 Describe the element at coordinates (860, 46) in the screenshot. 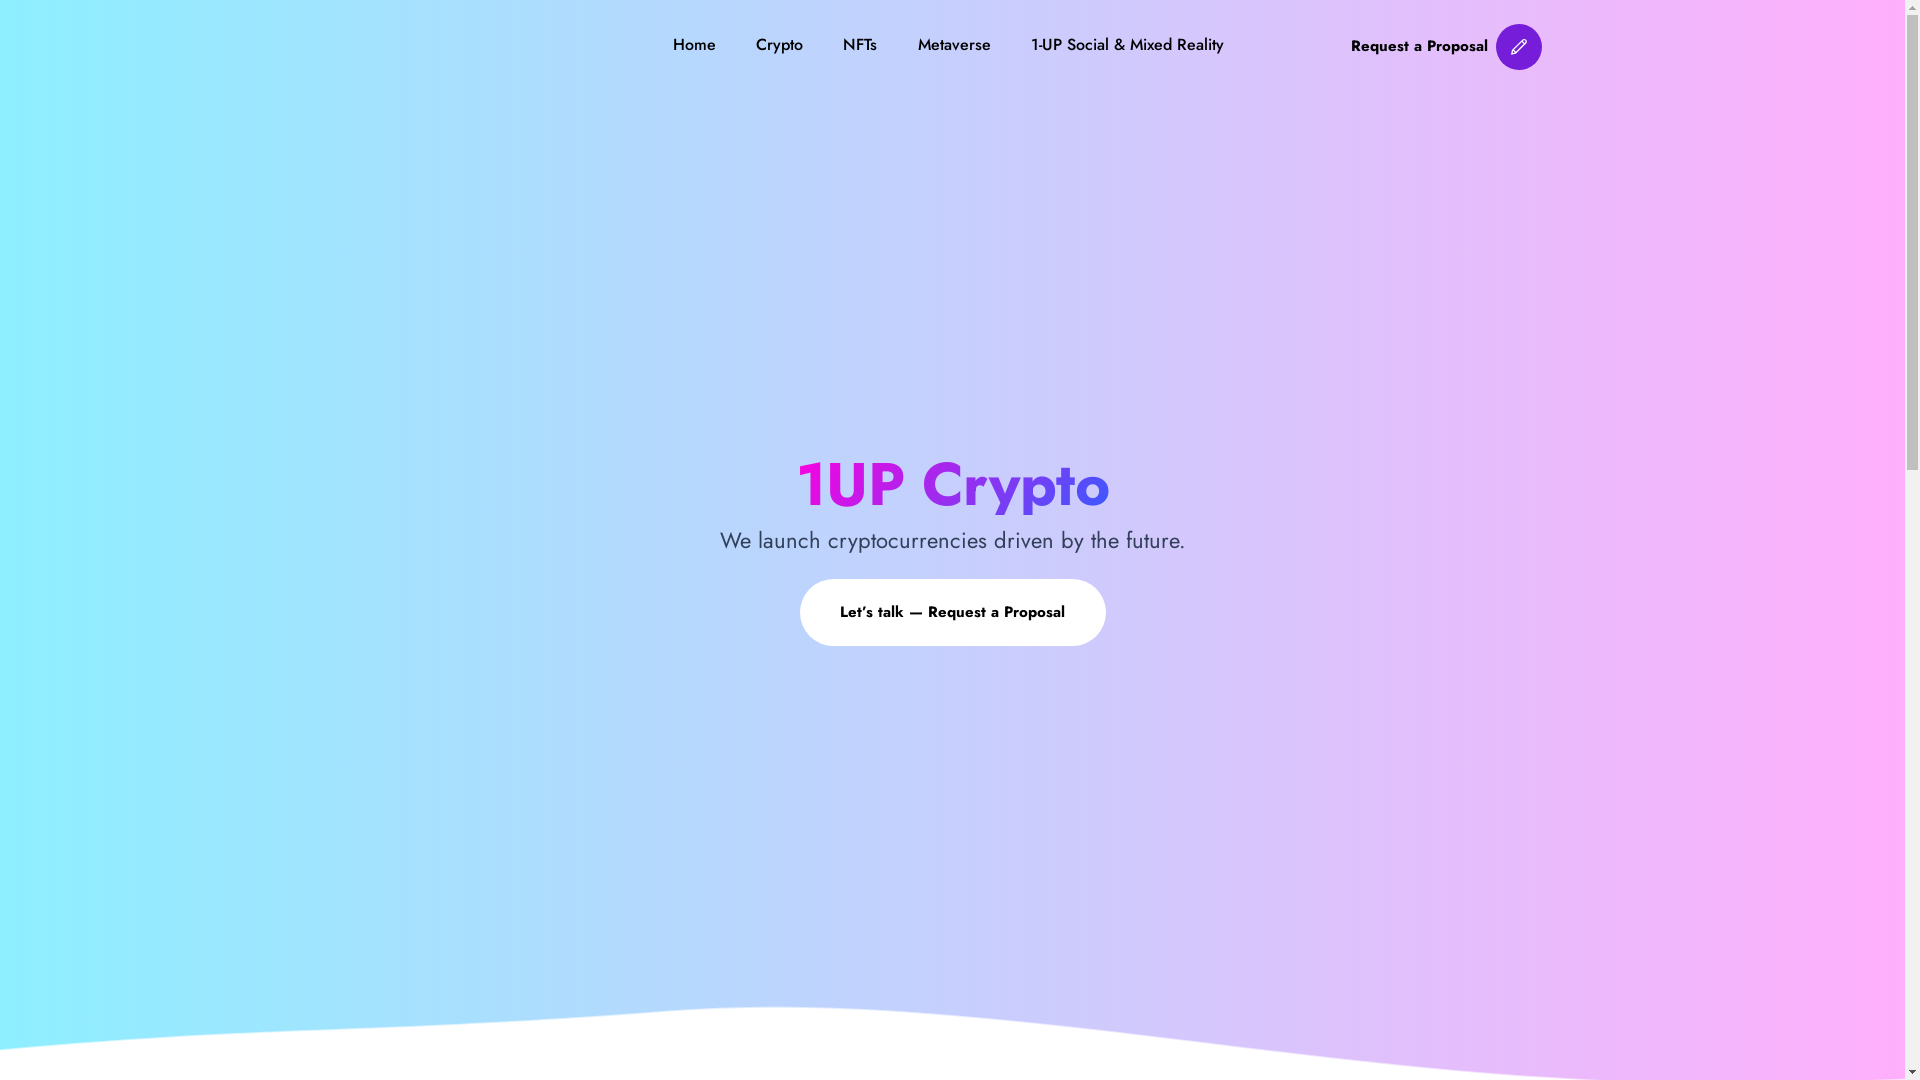

I see `NFTs` at that location.